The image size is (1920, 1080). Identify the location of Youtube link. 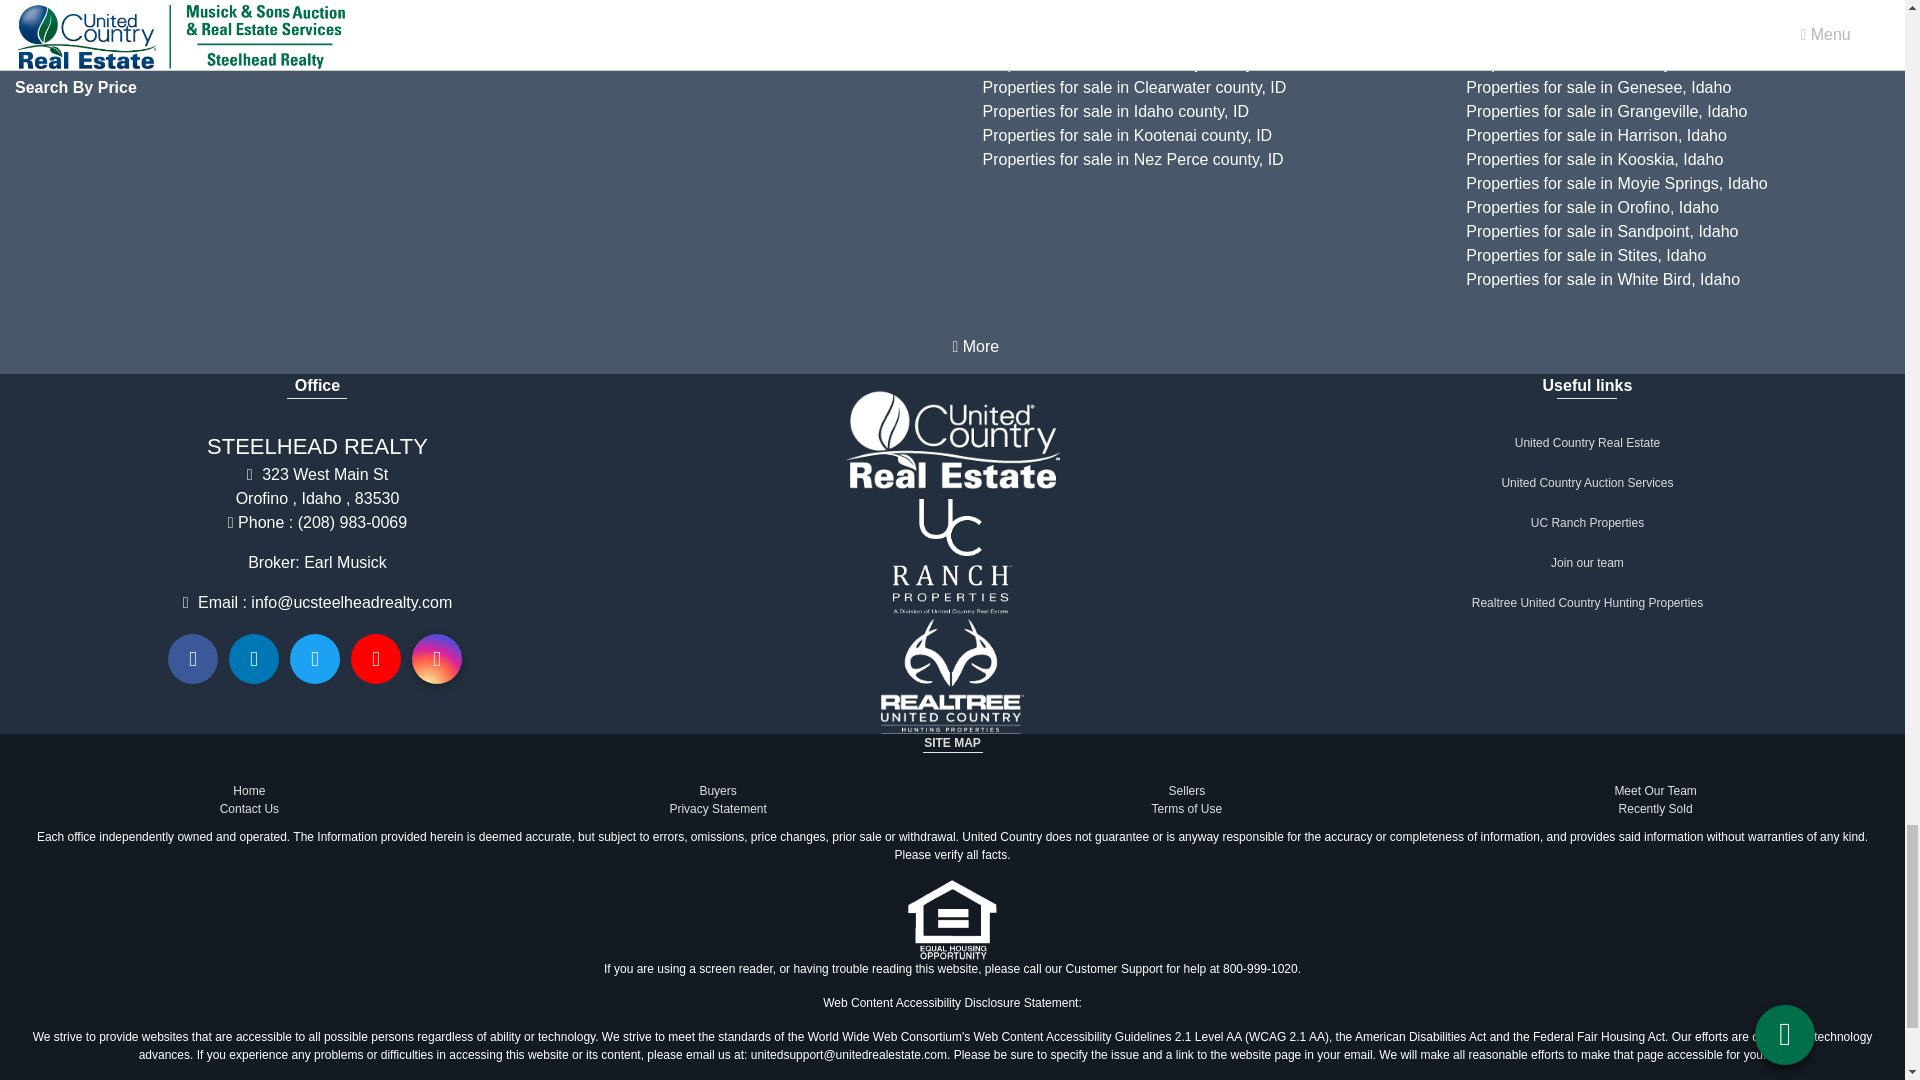
(376, 658).